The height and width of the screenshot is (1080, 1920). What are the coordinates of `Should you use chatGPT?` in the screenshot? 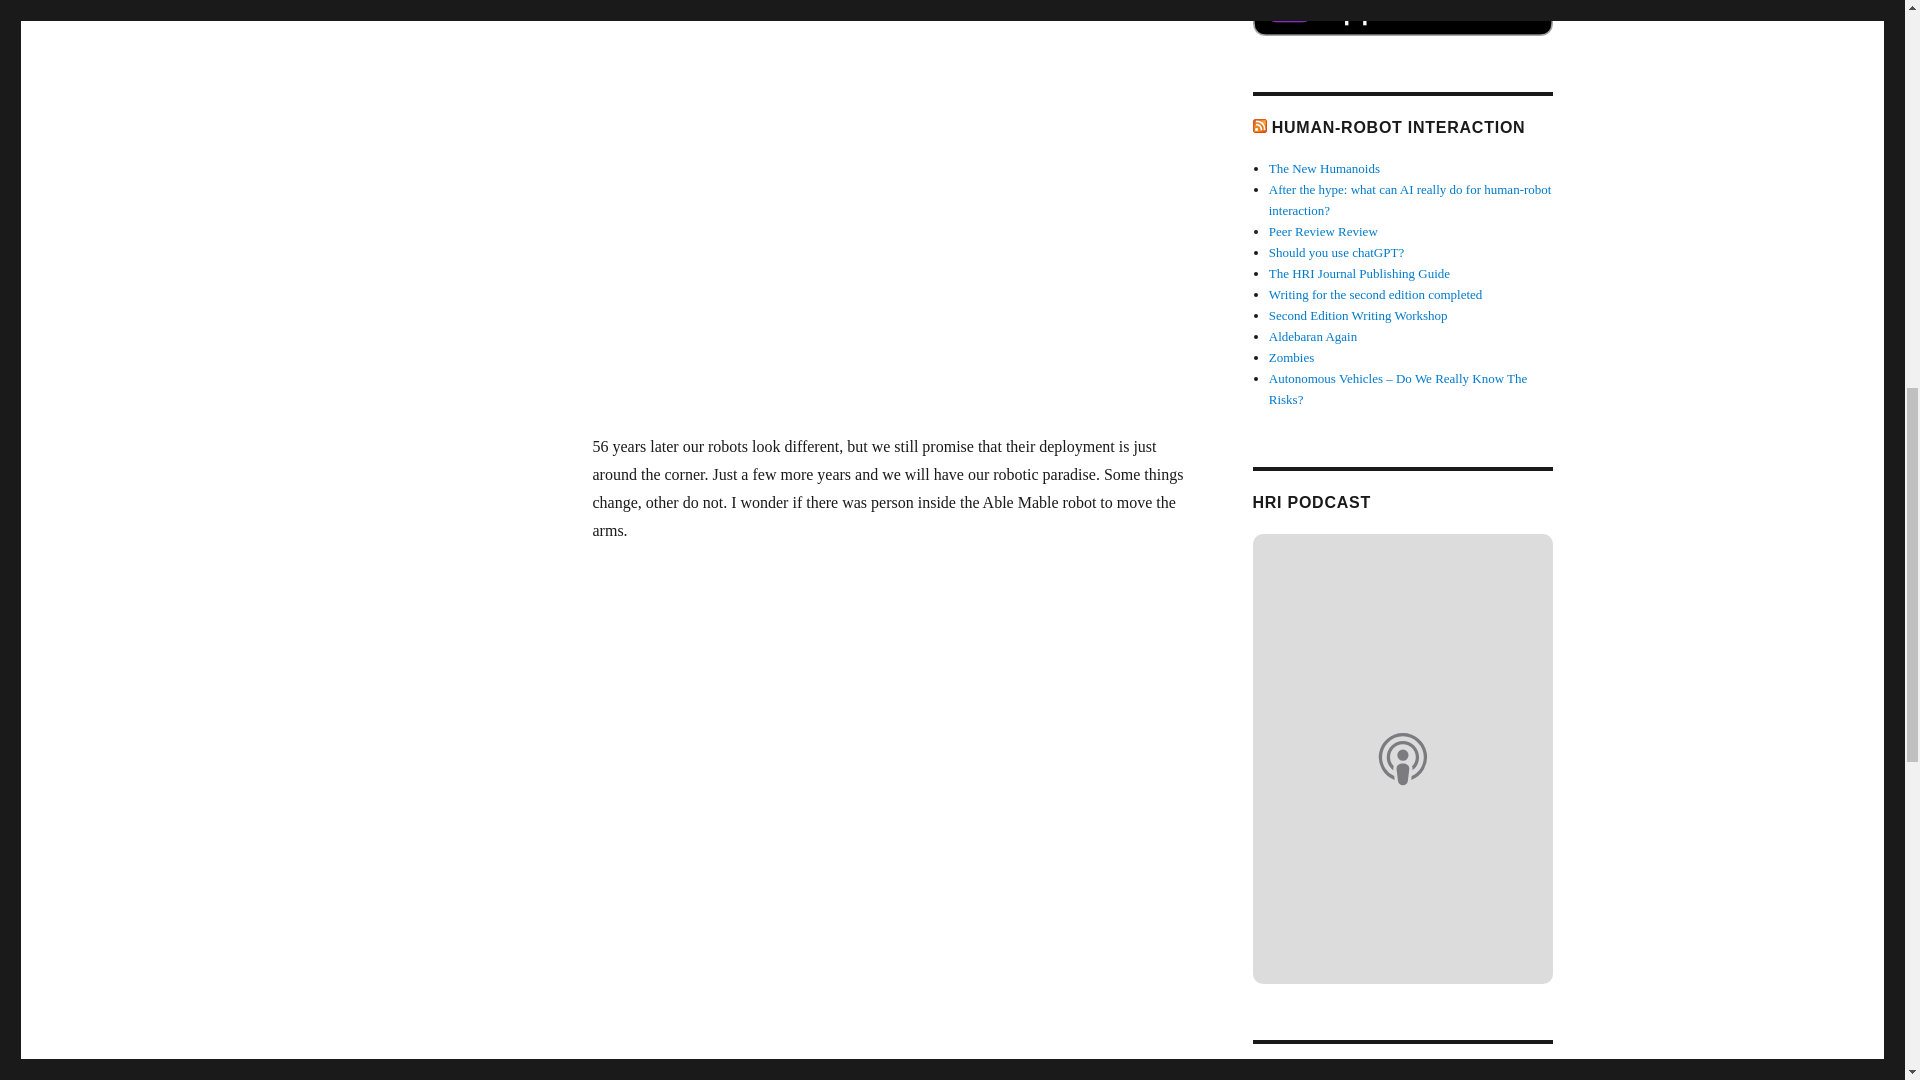 It's located at (1336, 252).